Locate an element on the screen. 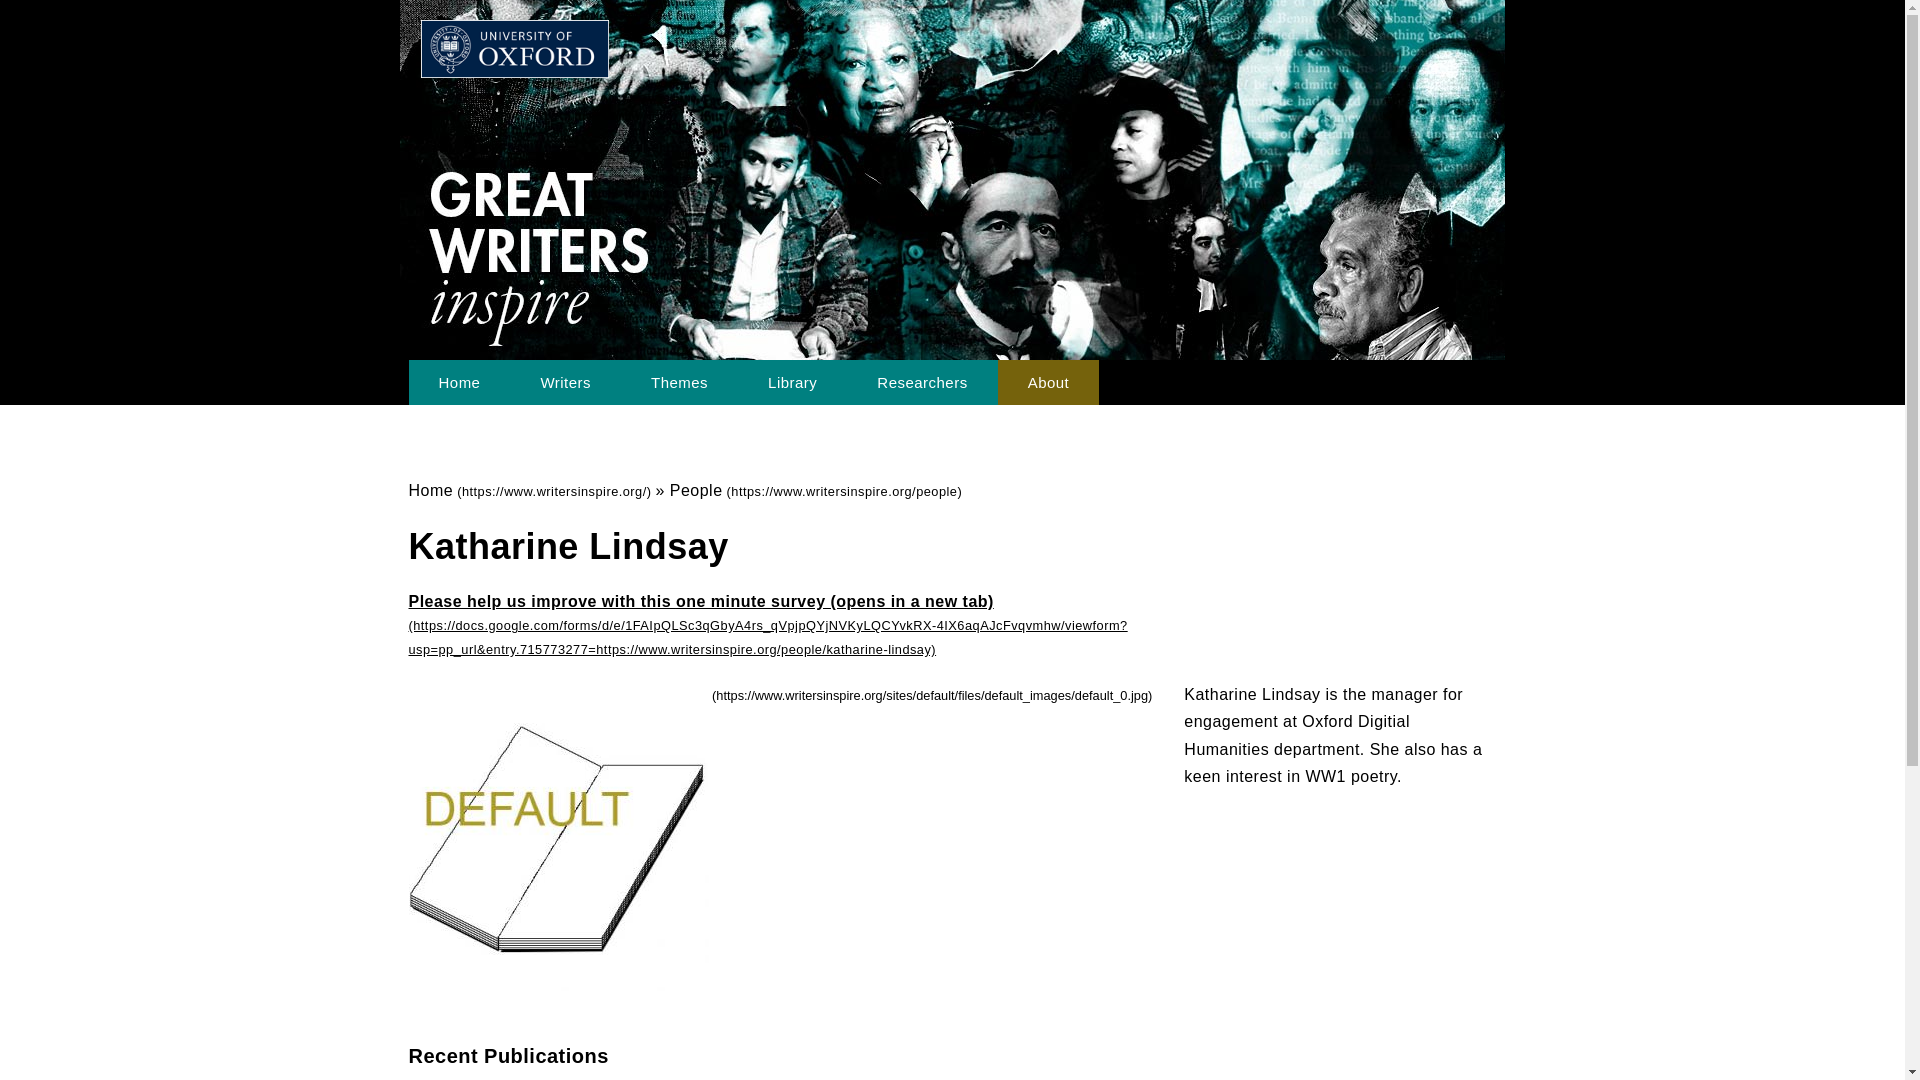 This screenshot has height=1080, width=1920. Themes is located at coordinates (678, 382).